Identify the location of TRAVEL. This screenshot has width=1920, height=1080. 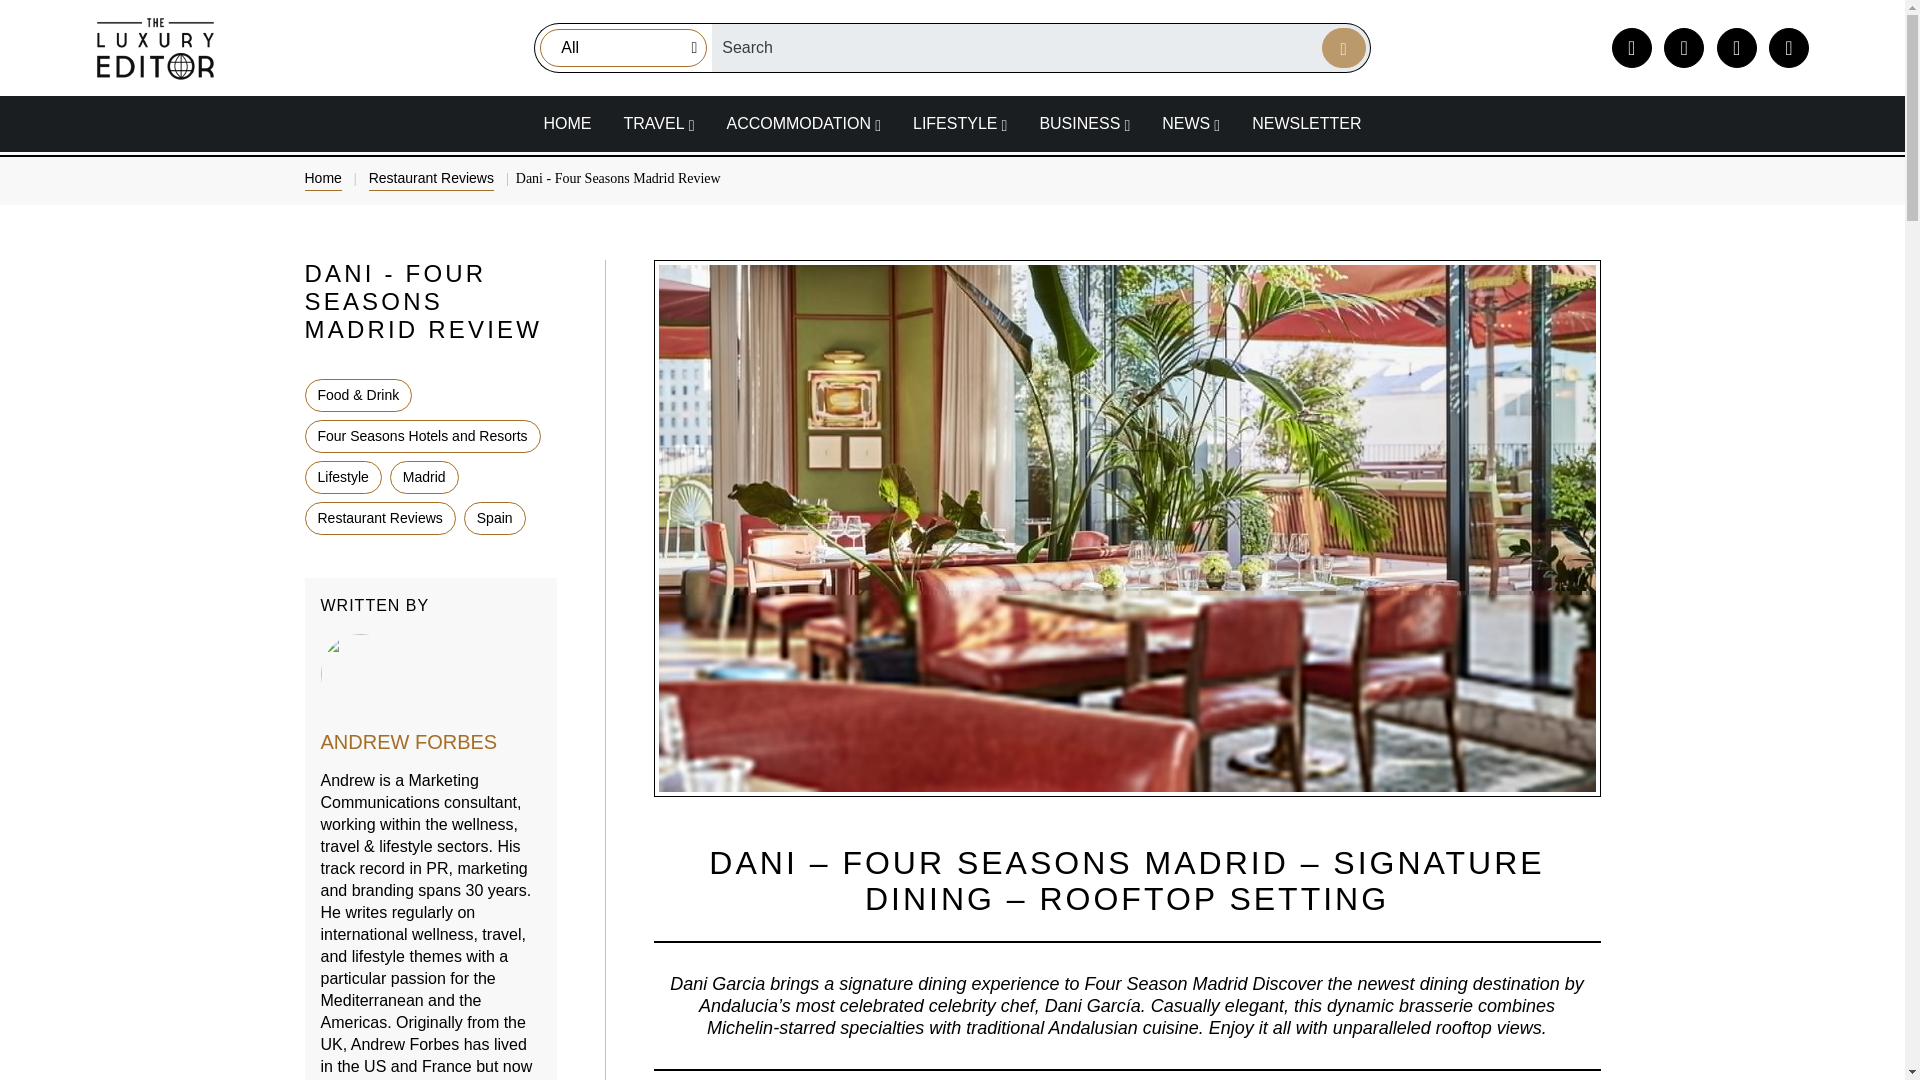
(658, 123).